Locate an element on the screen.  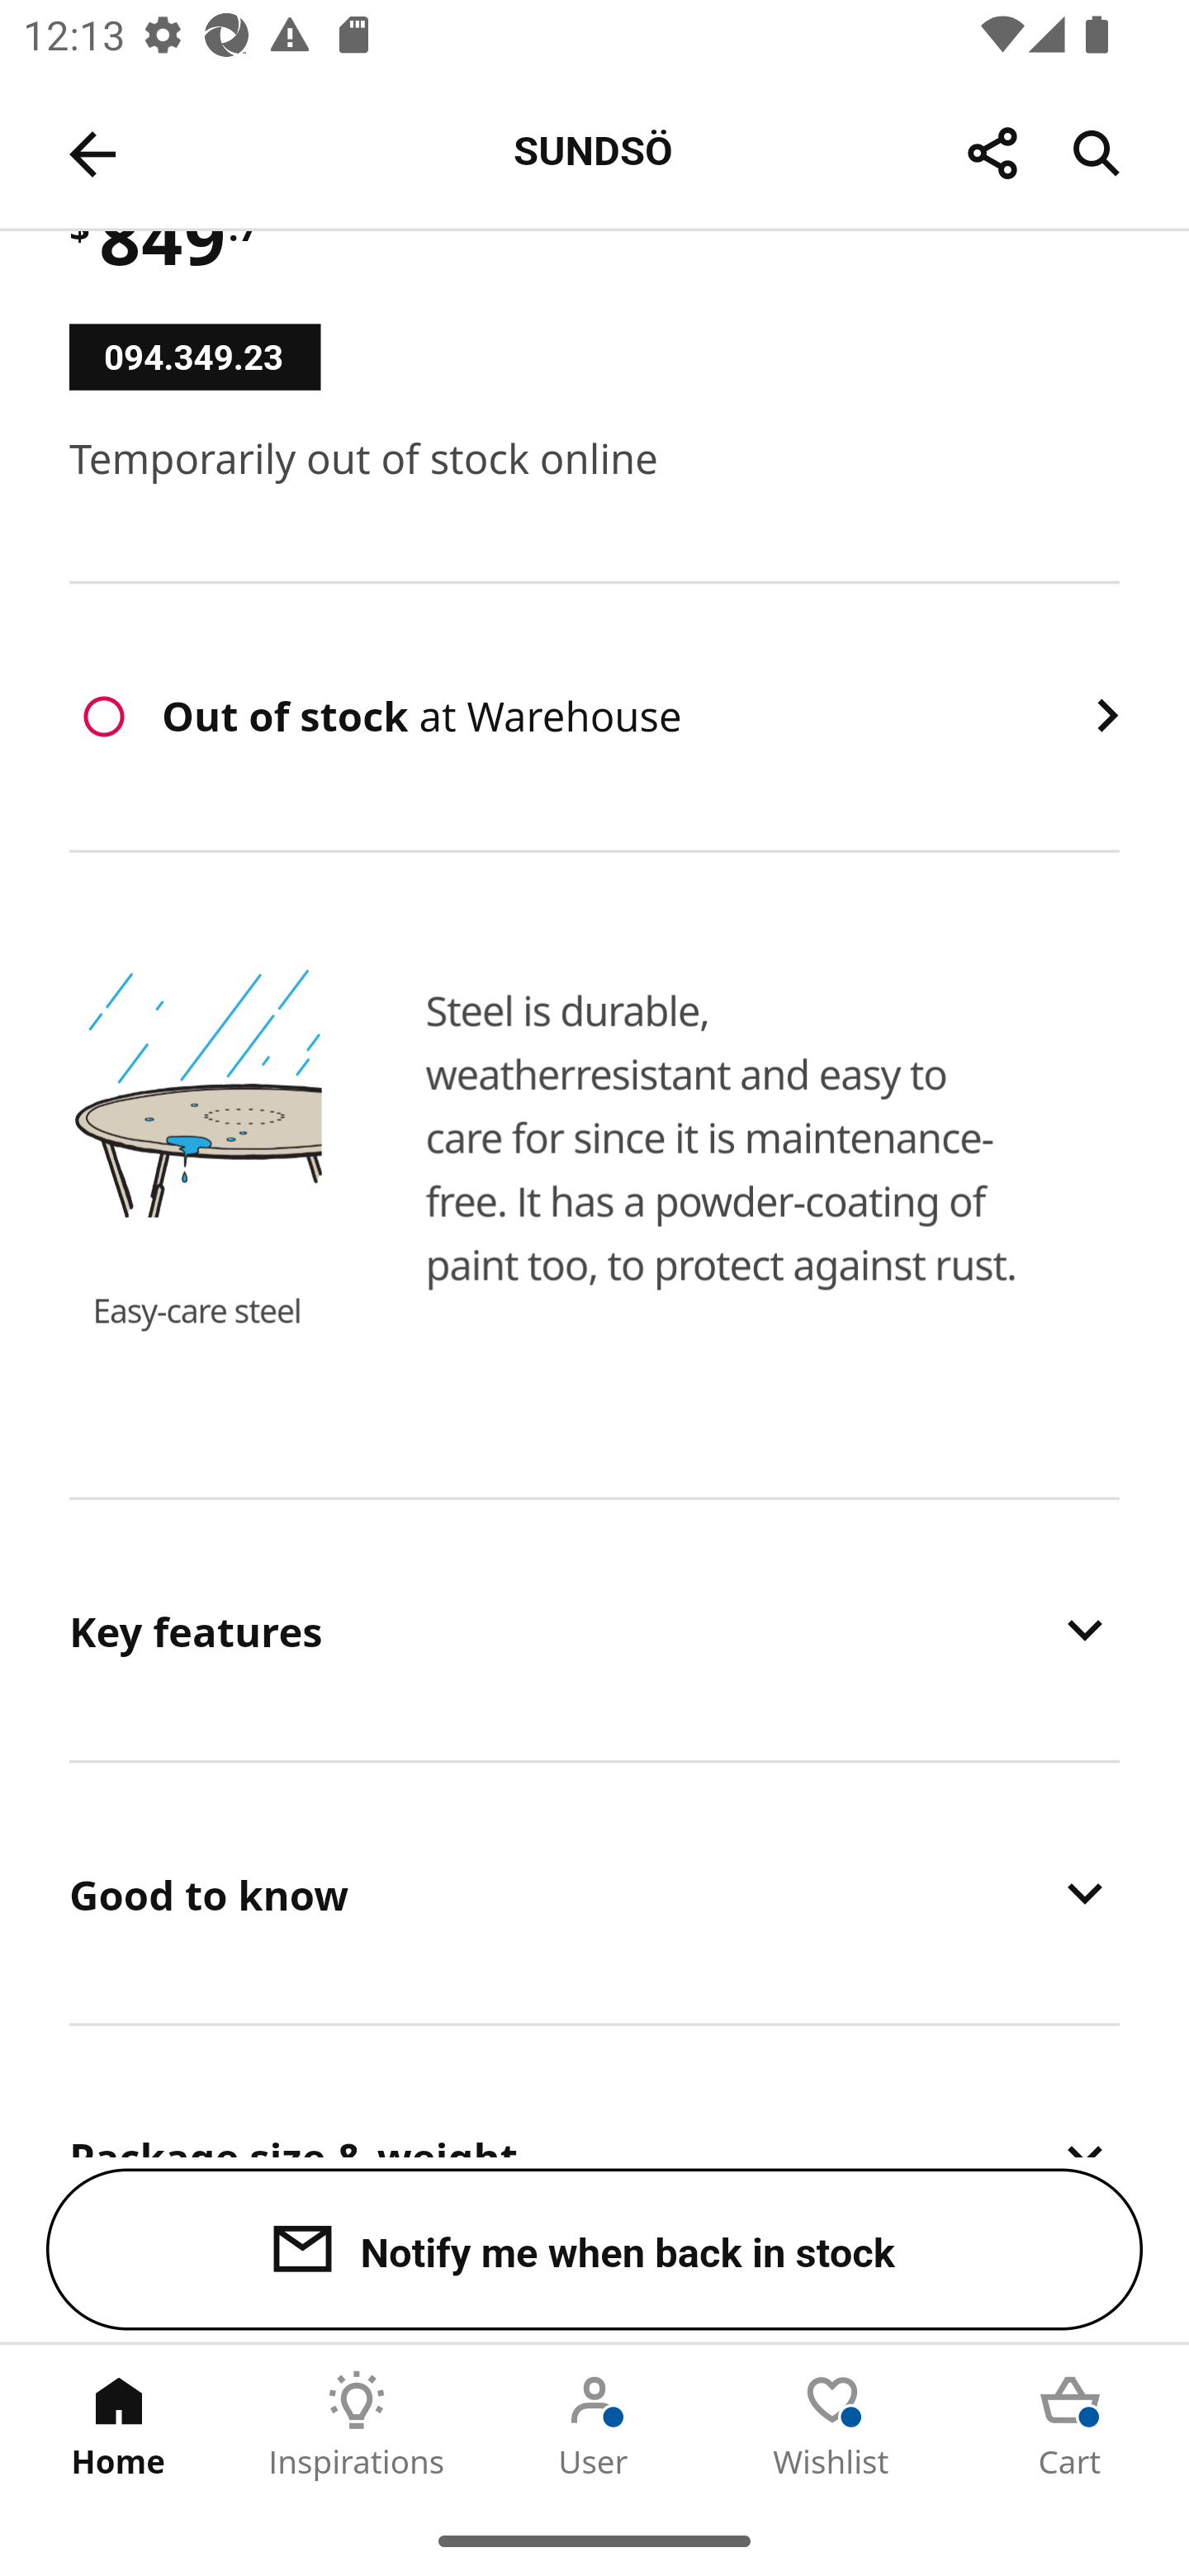
Wishlist
Tab 4 of 5 is located at coordinates (832, 2425).